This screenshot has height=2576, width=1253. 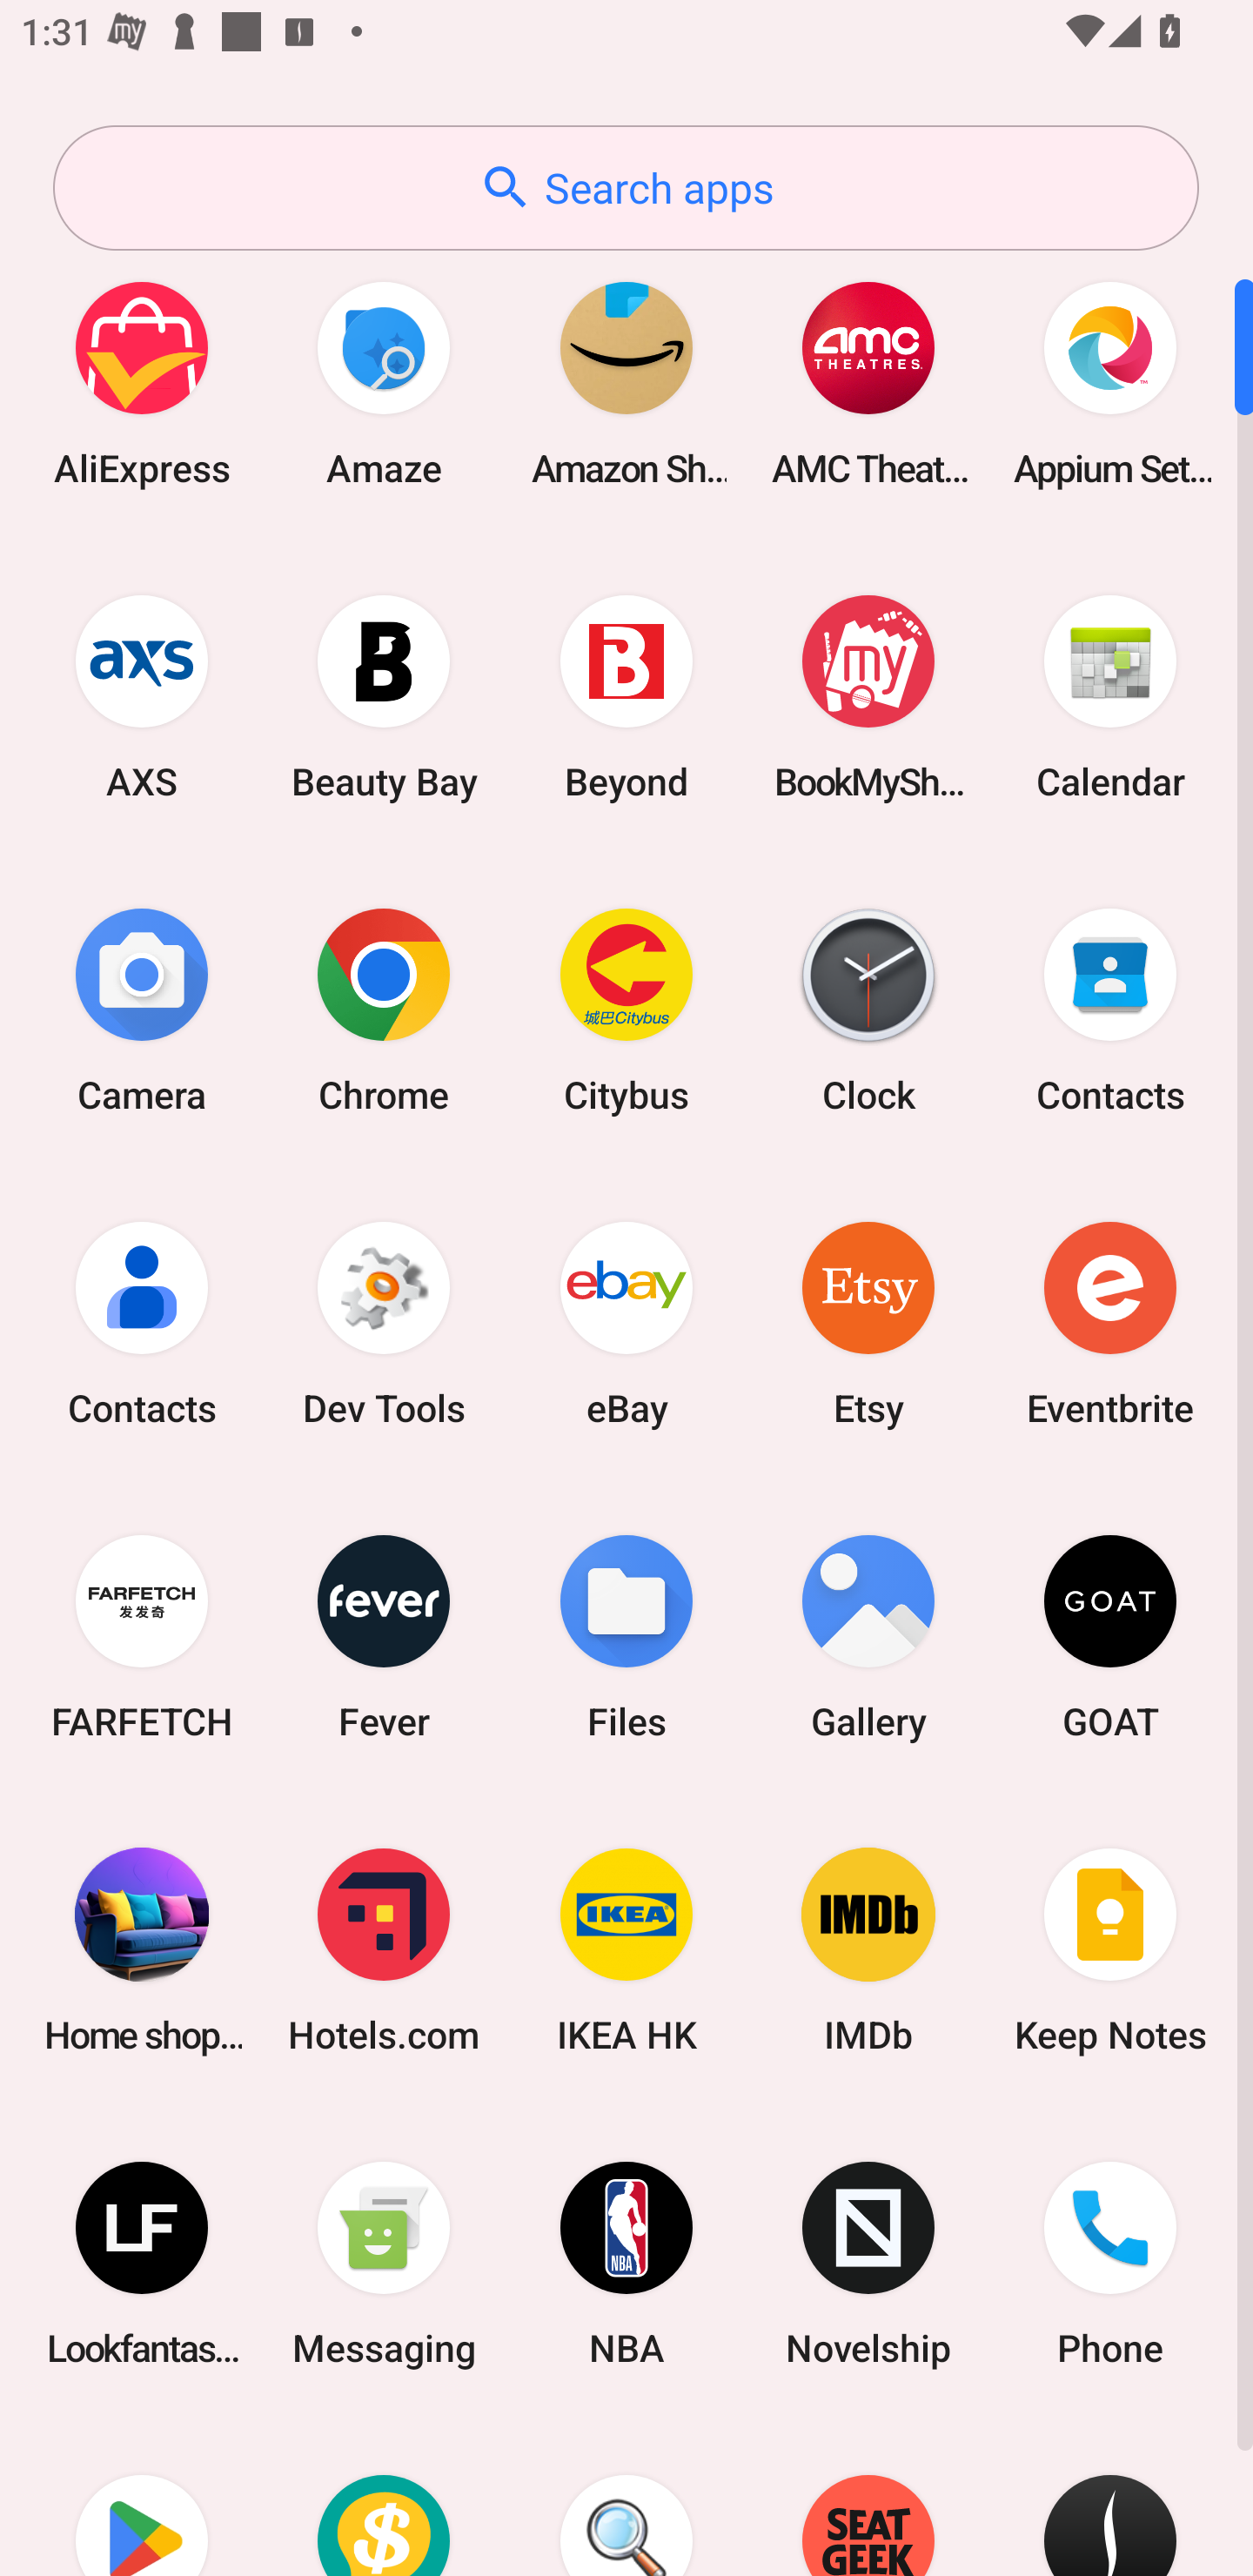 I want to click on AMC Theatres, so click(x=868, y=383).